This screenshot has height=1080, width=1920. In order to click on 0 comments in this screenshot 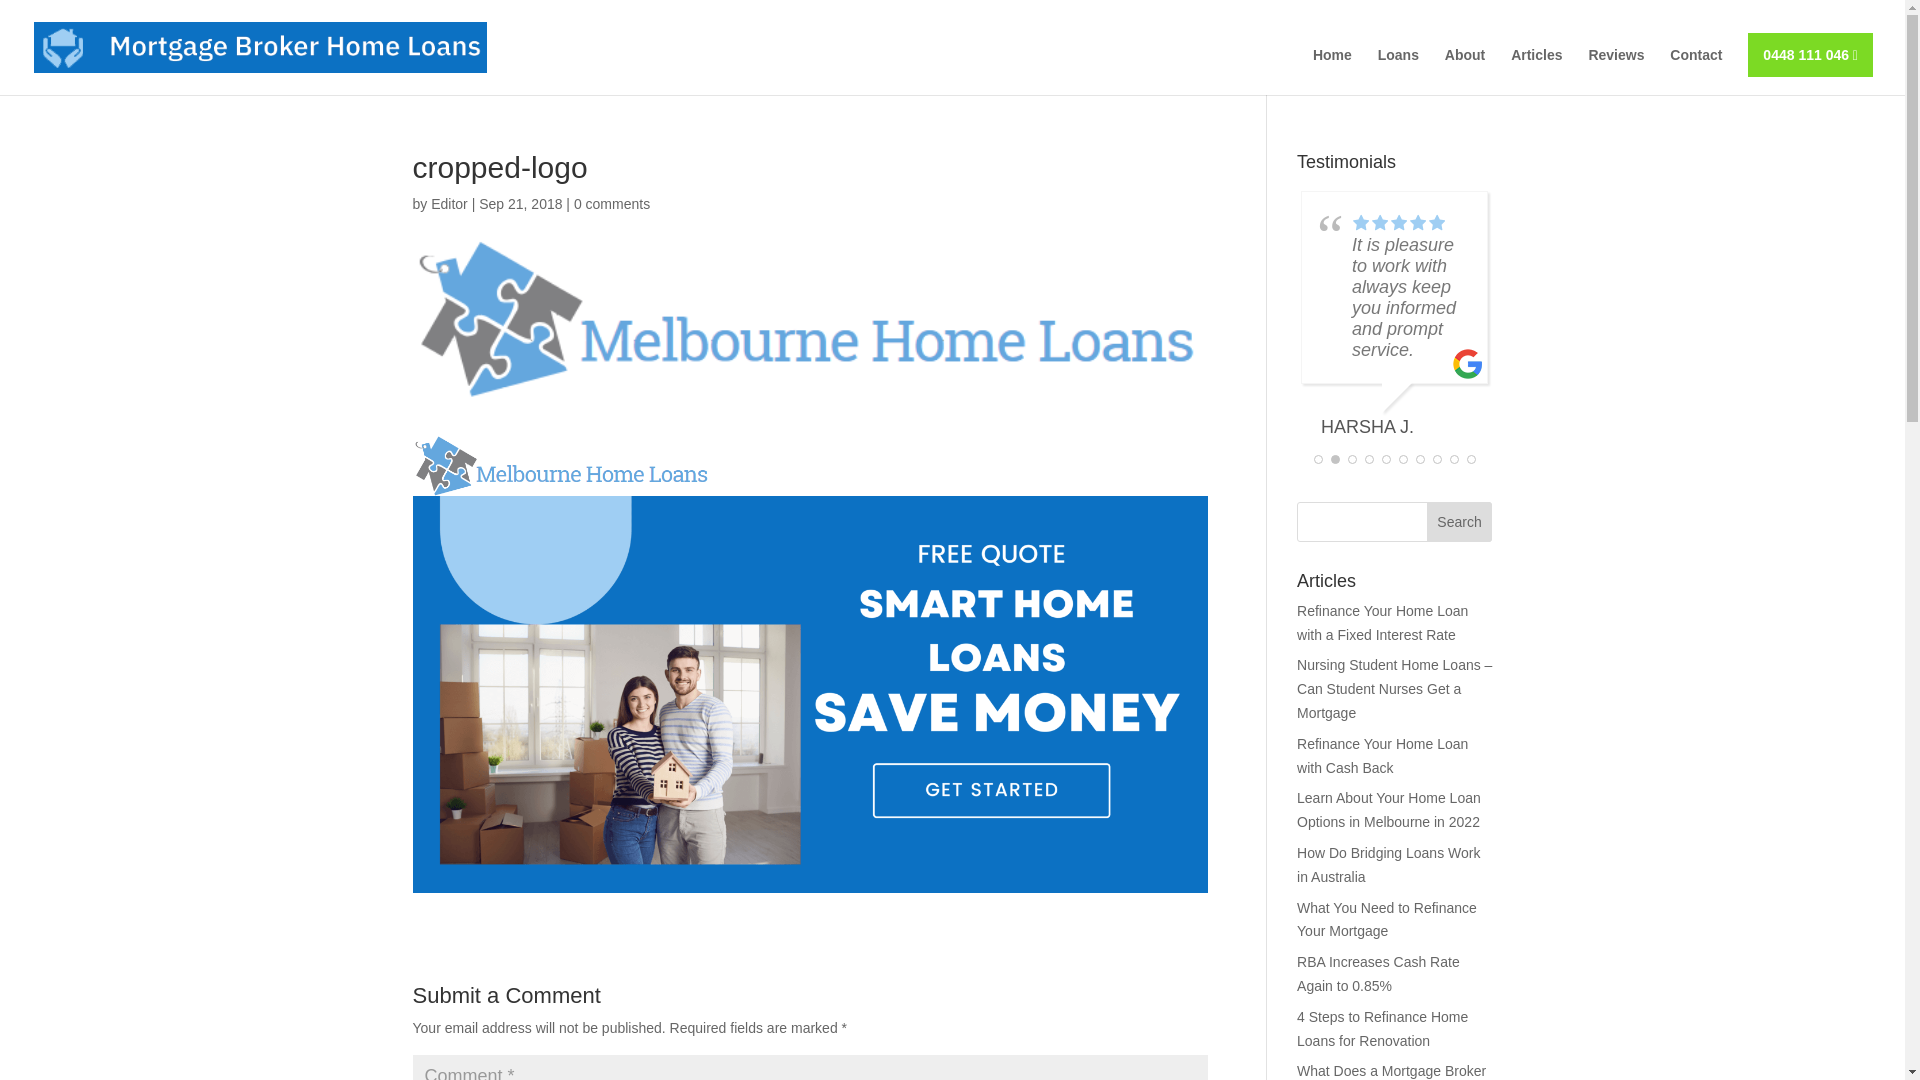, I will do `click(612, 204)`.